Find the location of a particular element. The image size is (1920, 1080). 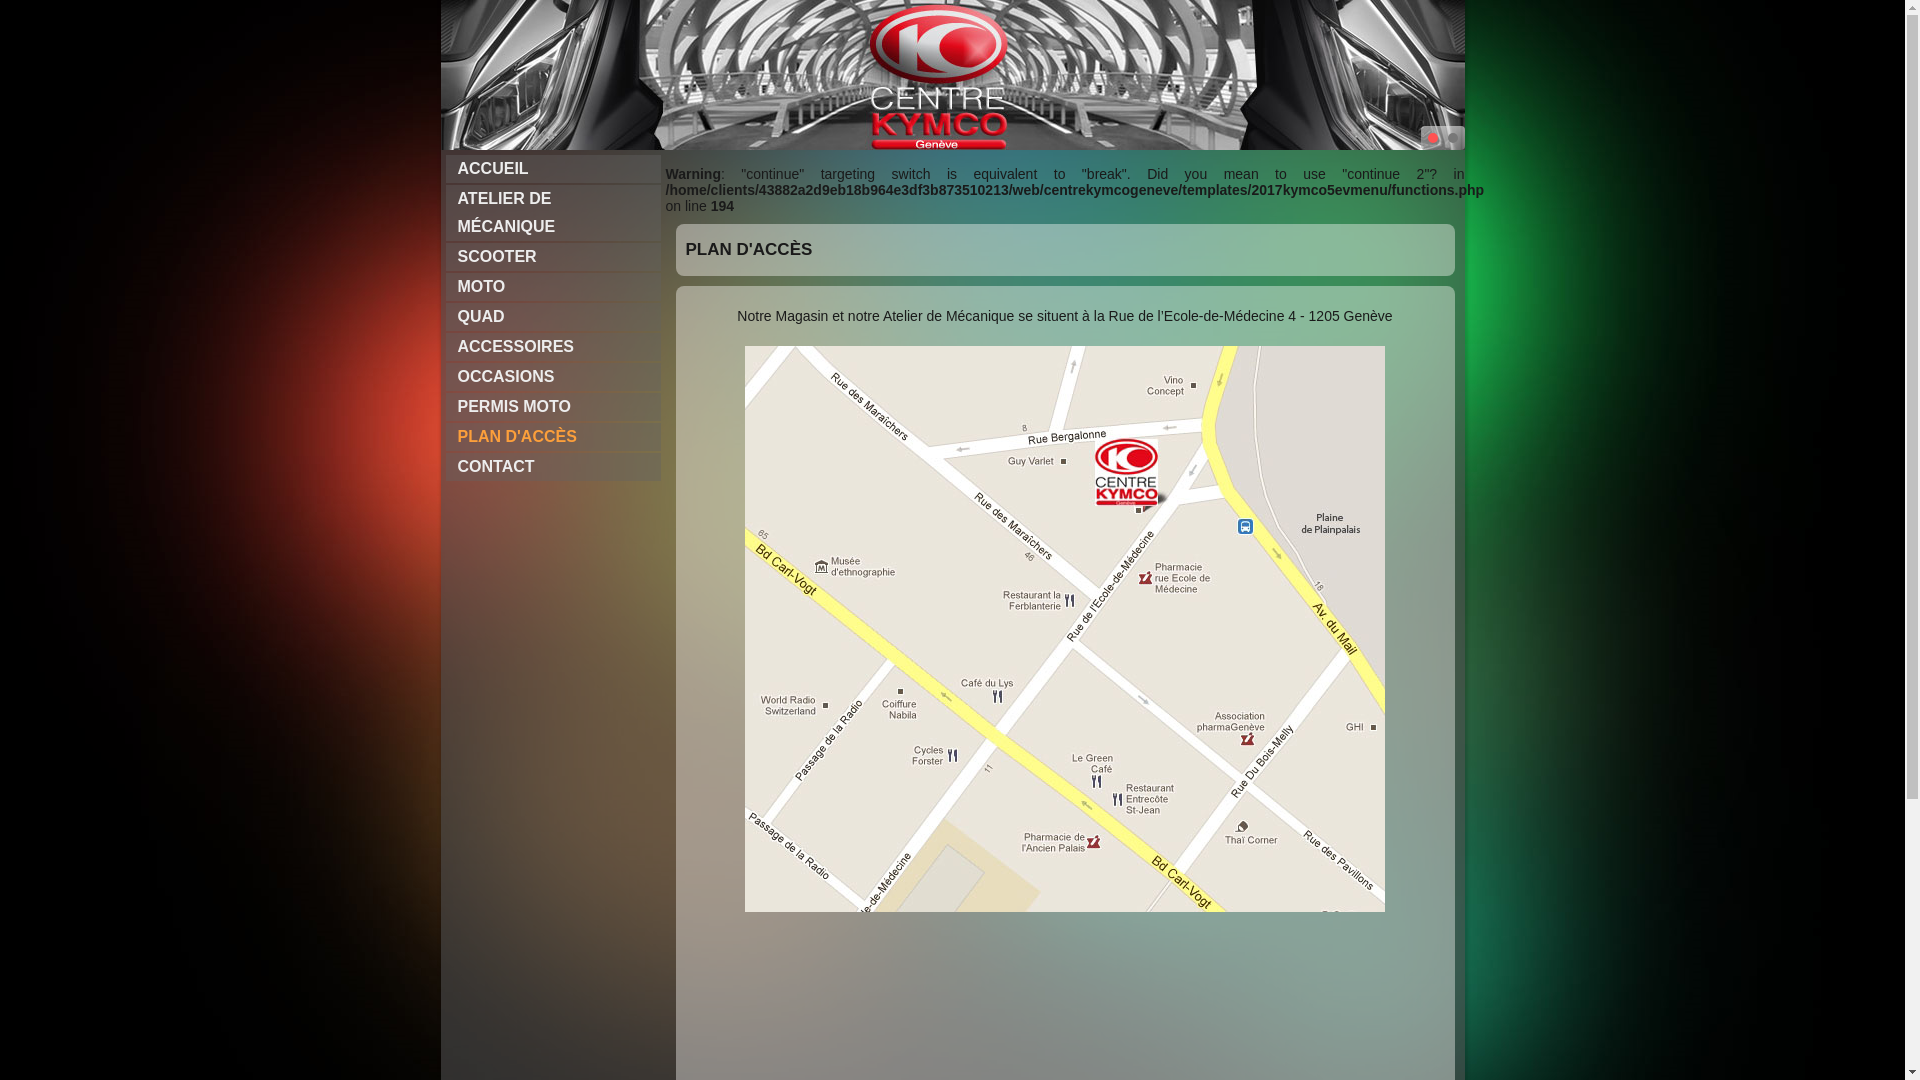

PERMIS MOTO is located at coordinates (554, 407).